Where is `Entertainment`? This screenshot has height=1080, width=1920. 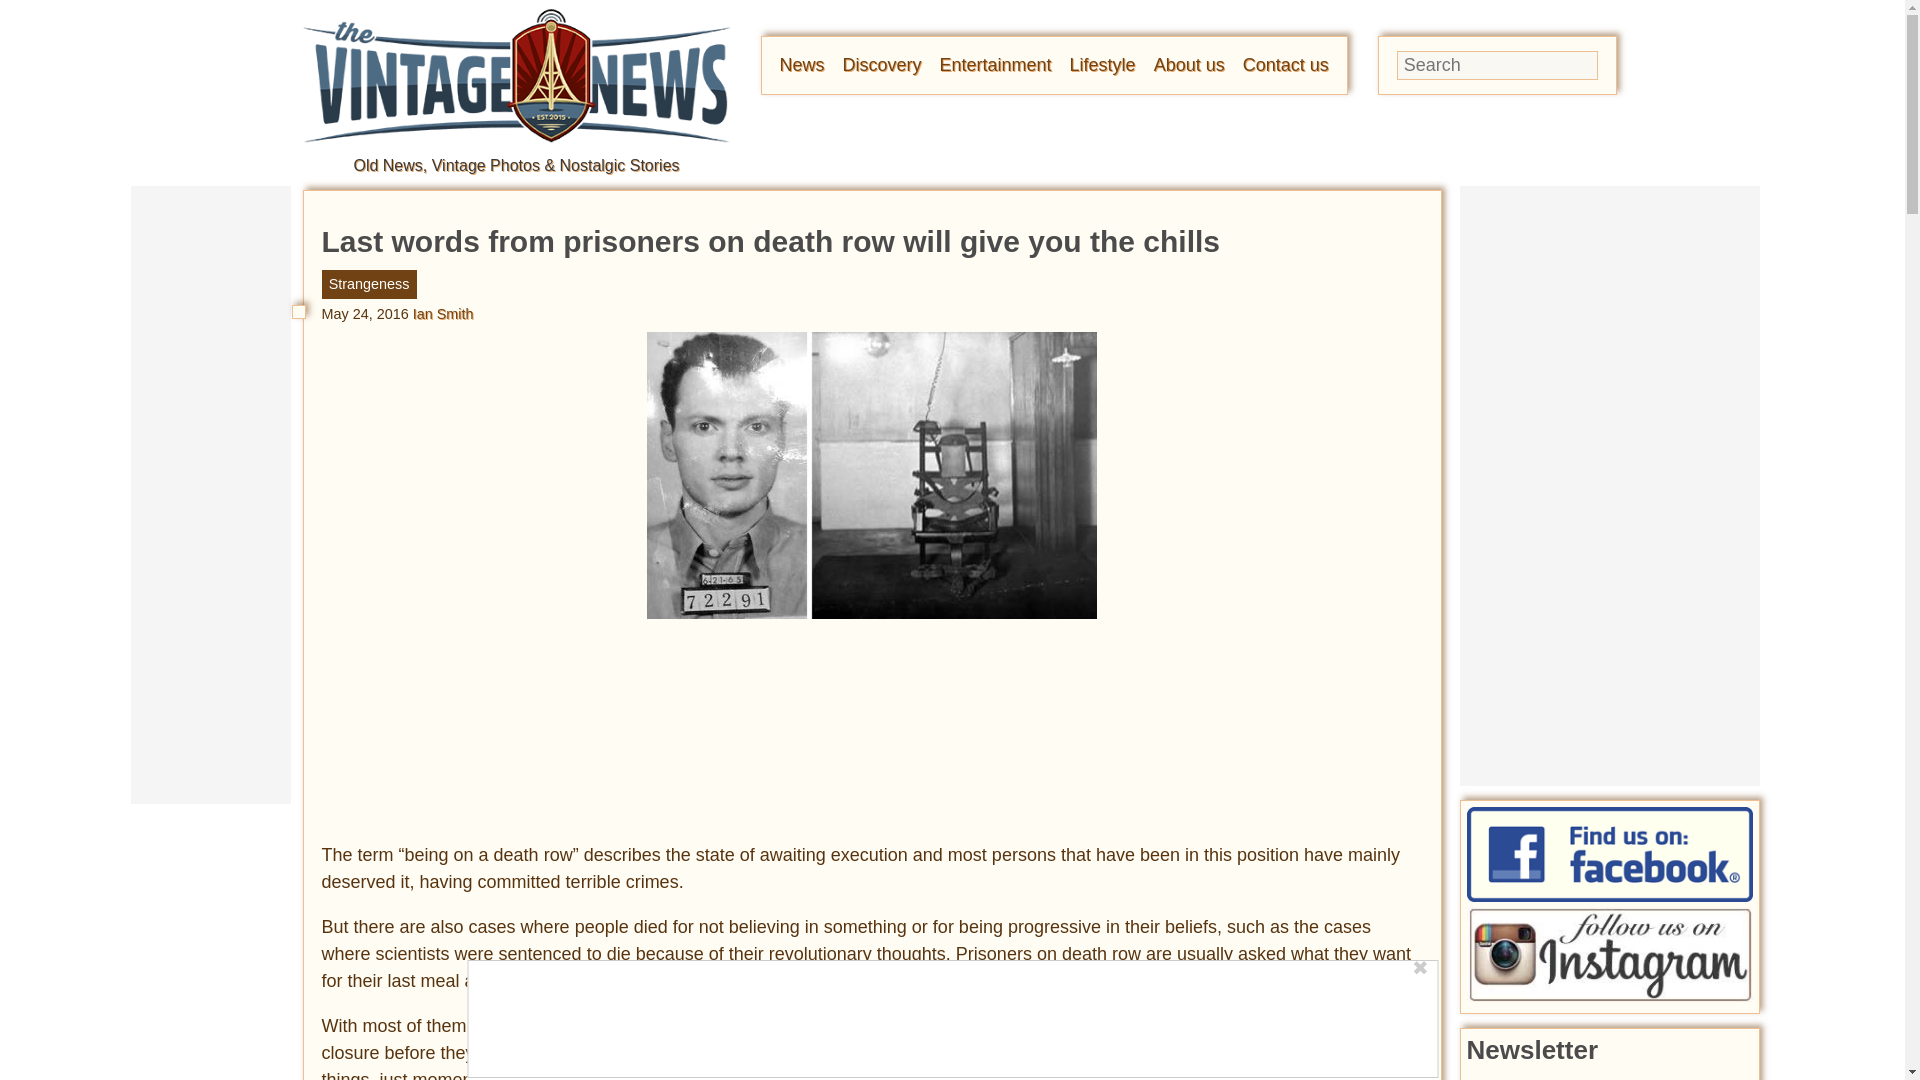
Entertainment is located at coordinates (996, 64).